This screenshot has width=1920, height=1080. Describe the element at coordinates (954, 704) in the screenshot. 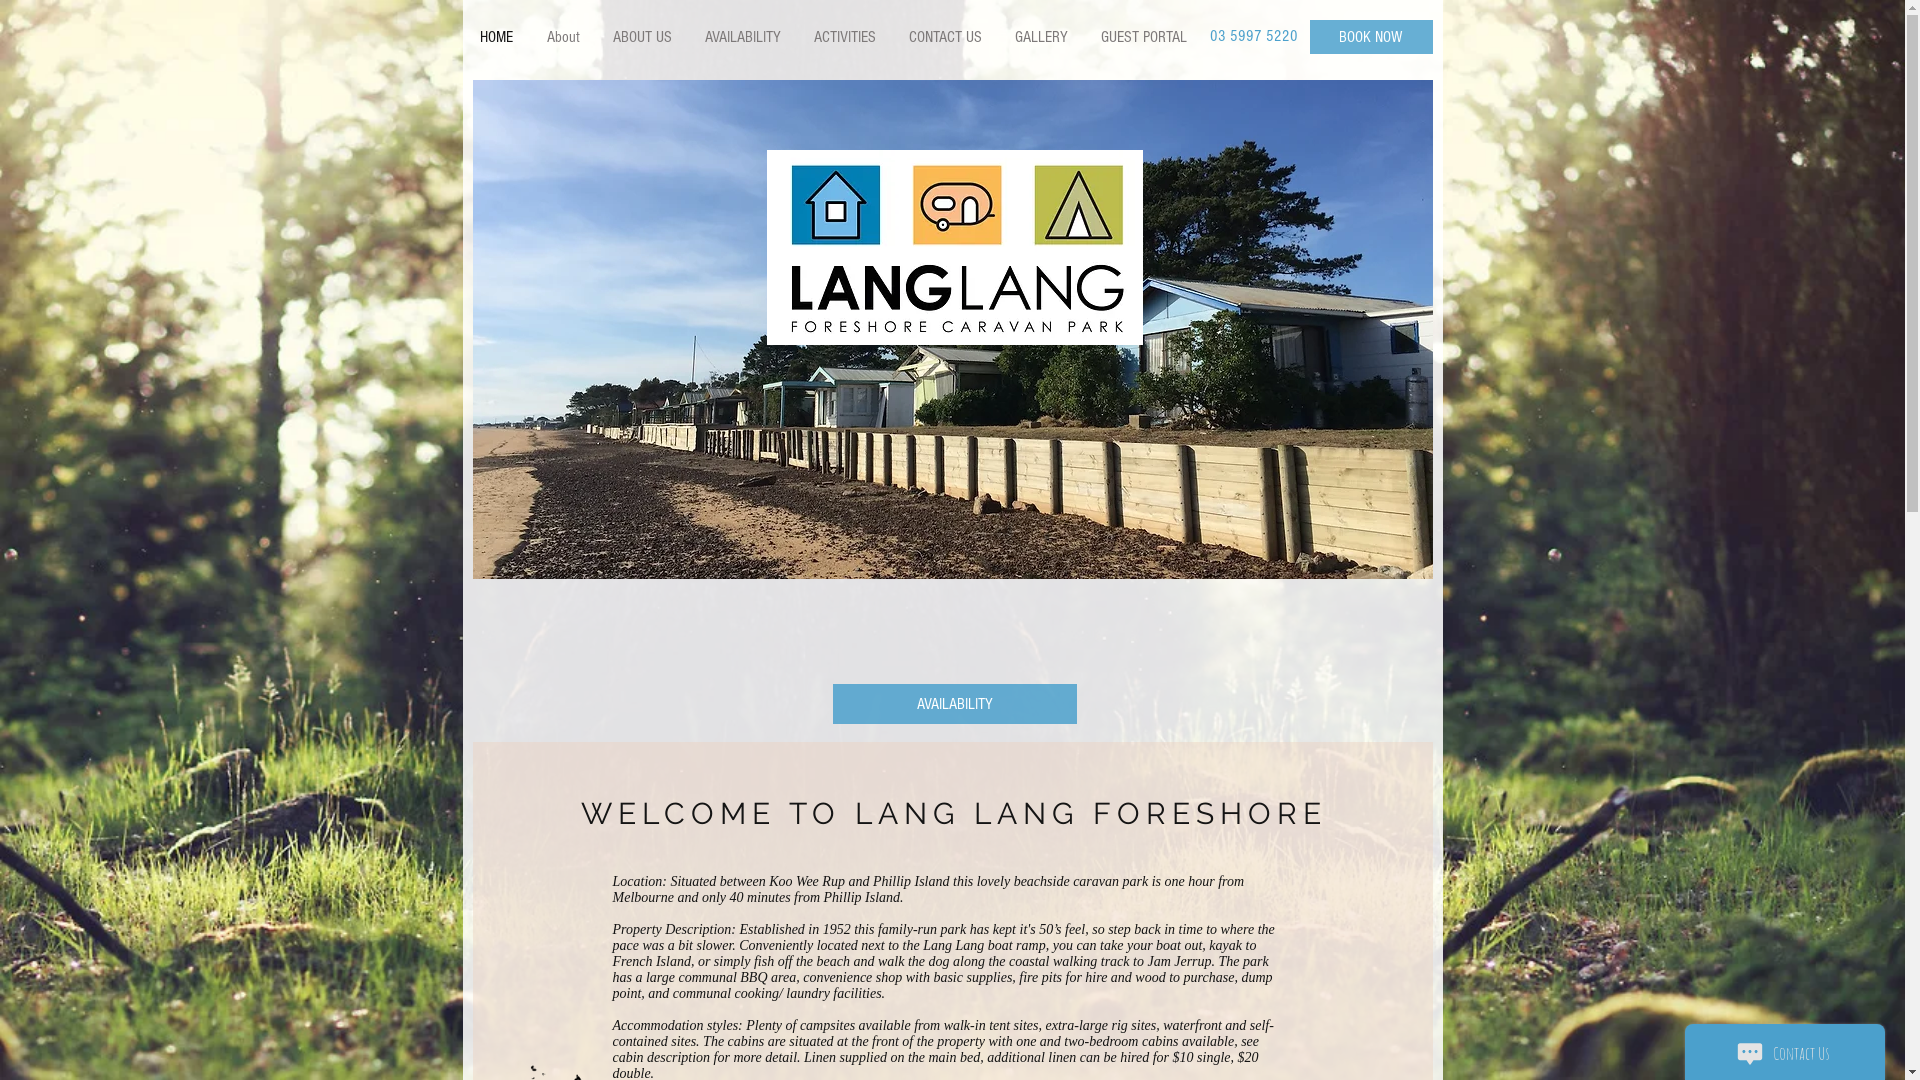

I see `AVAILABILITY` at that location.